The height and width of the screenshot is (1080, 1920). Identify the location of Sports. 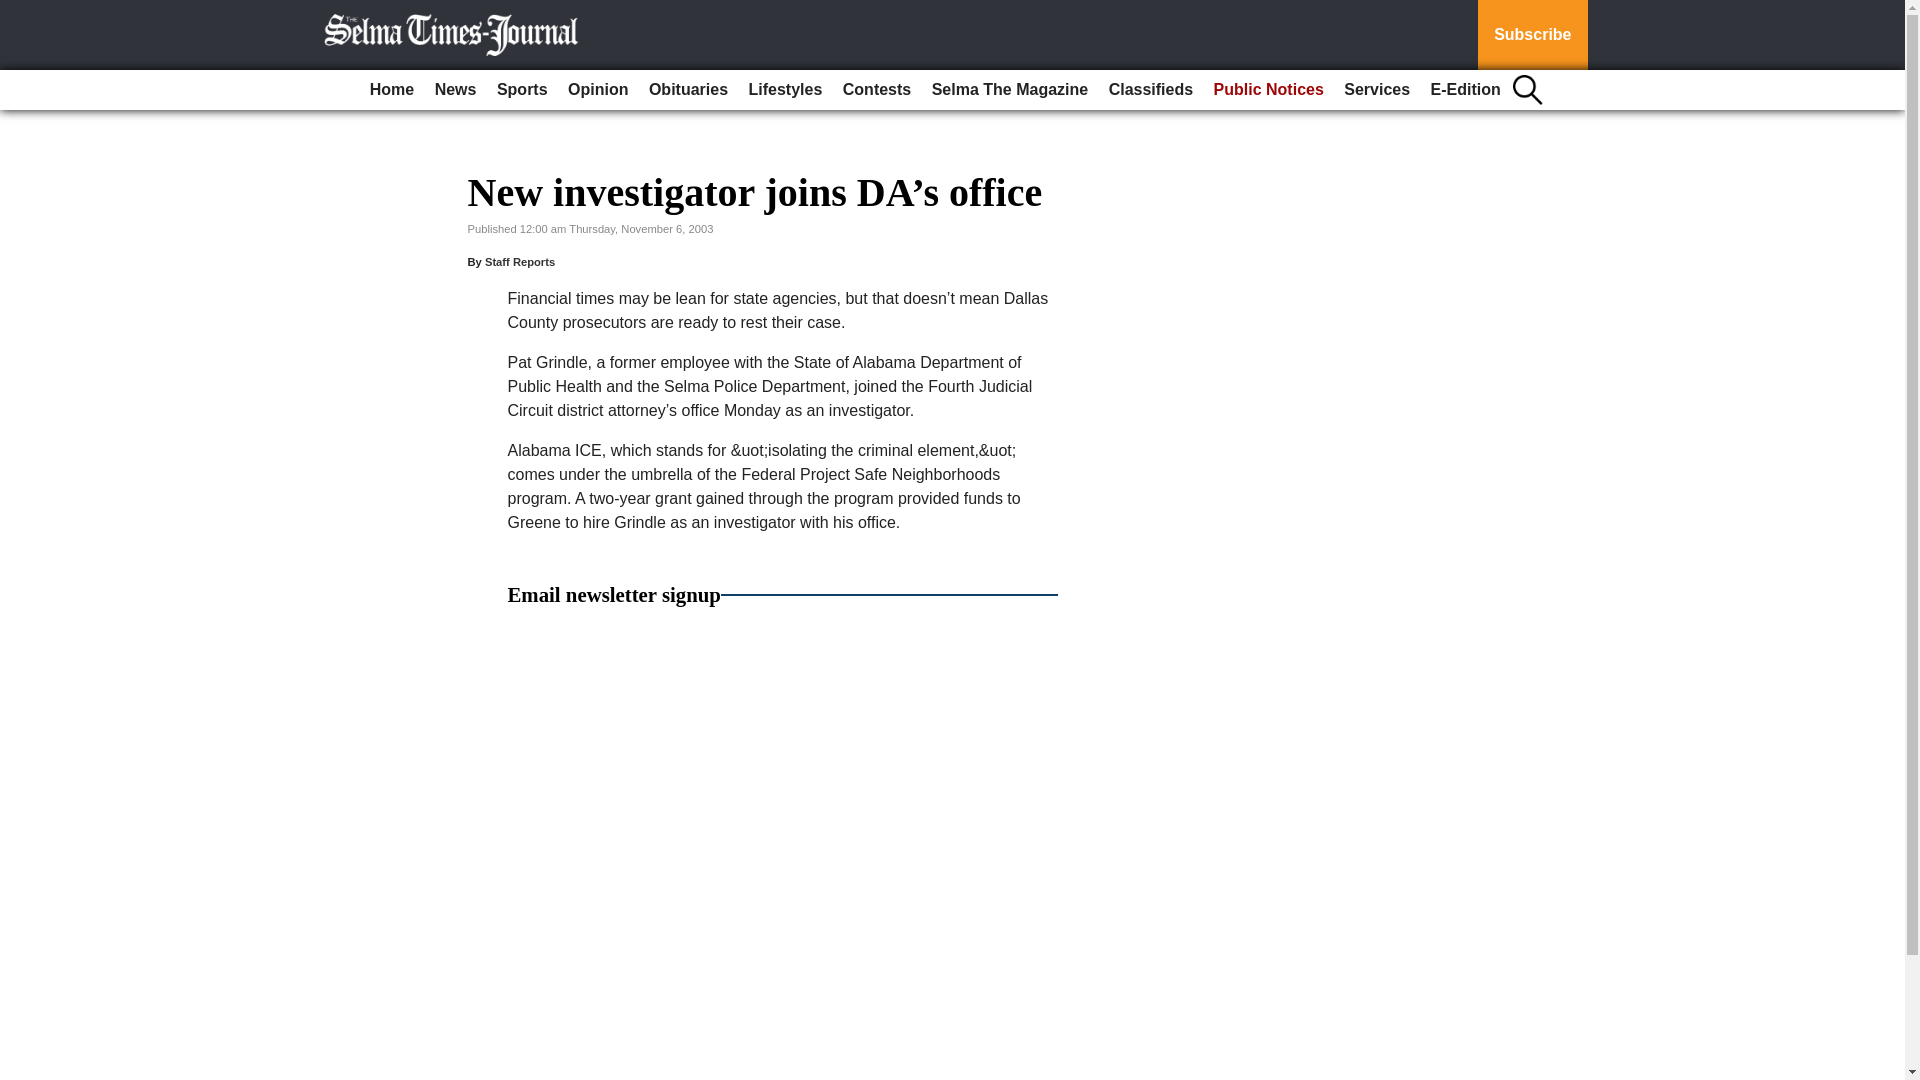
(522, 90).